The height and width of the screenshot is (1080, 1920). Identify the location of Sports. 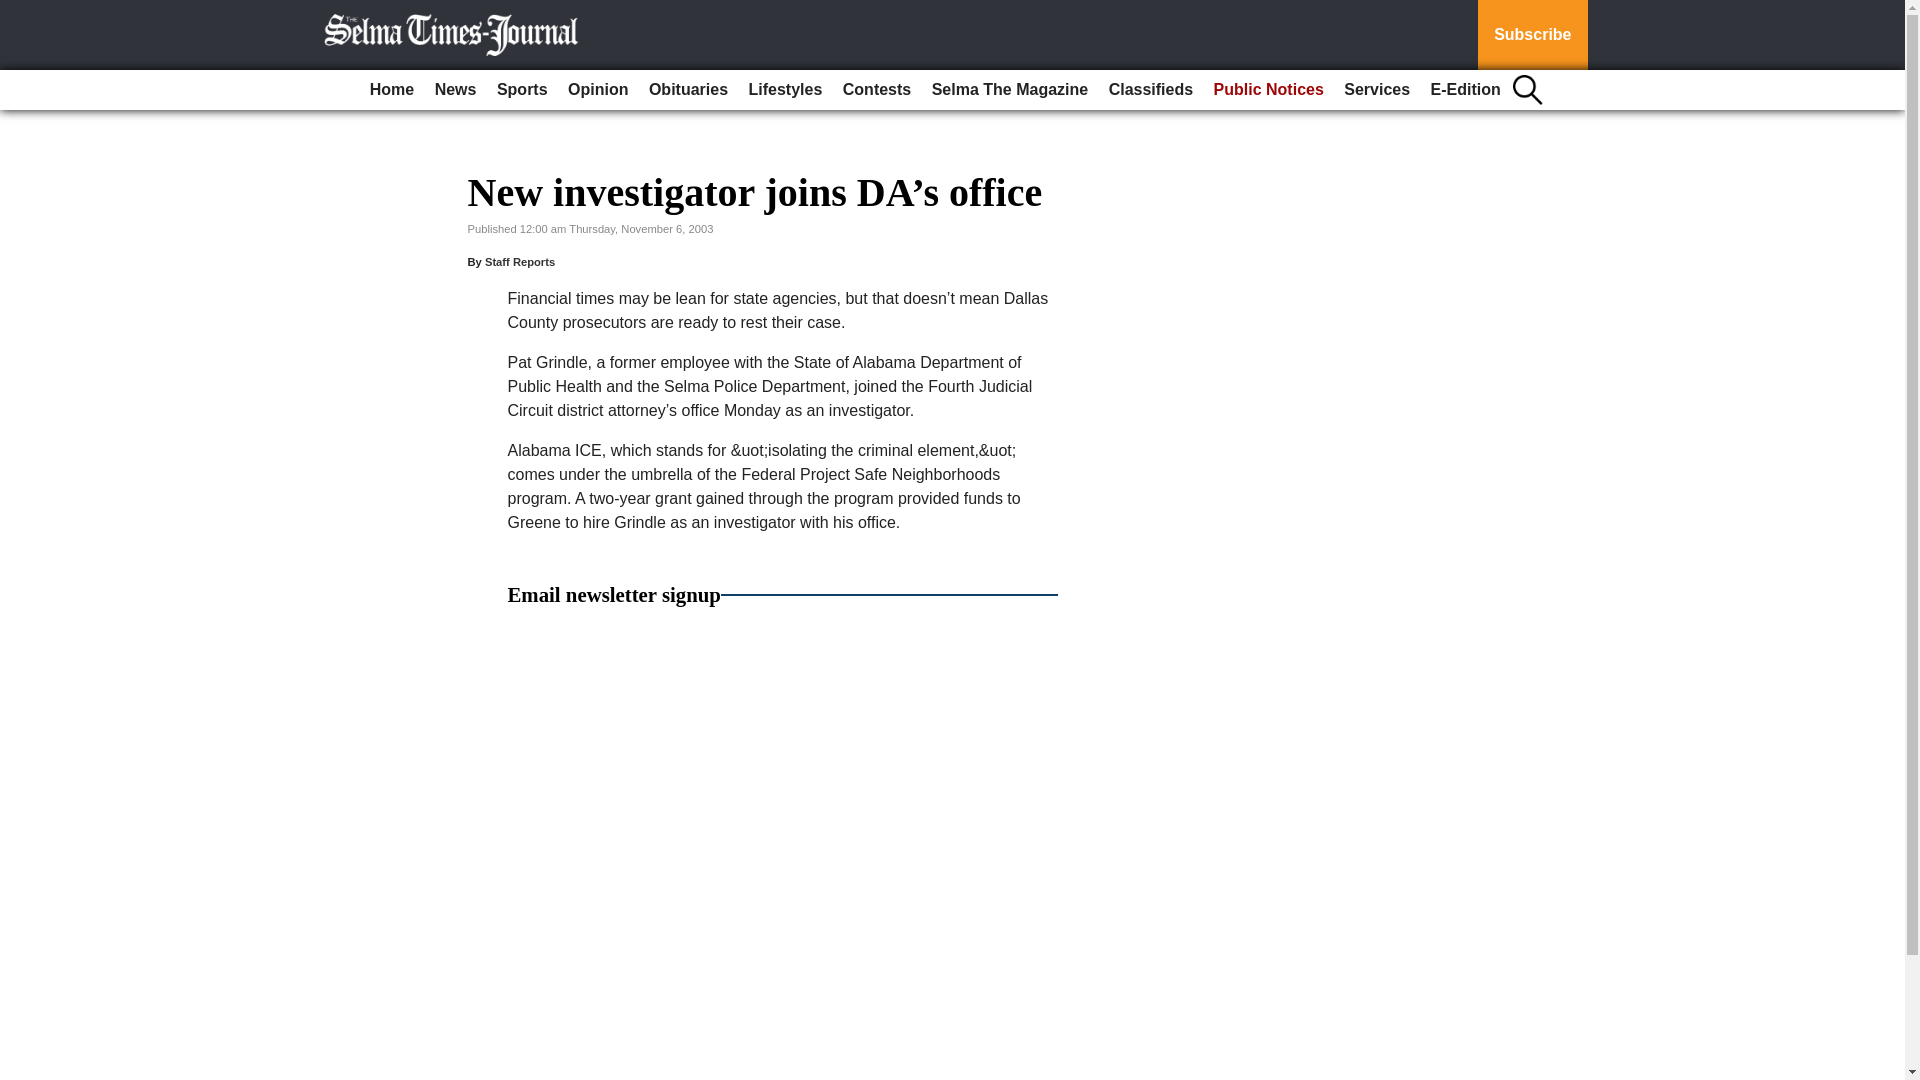
(522, 90).